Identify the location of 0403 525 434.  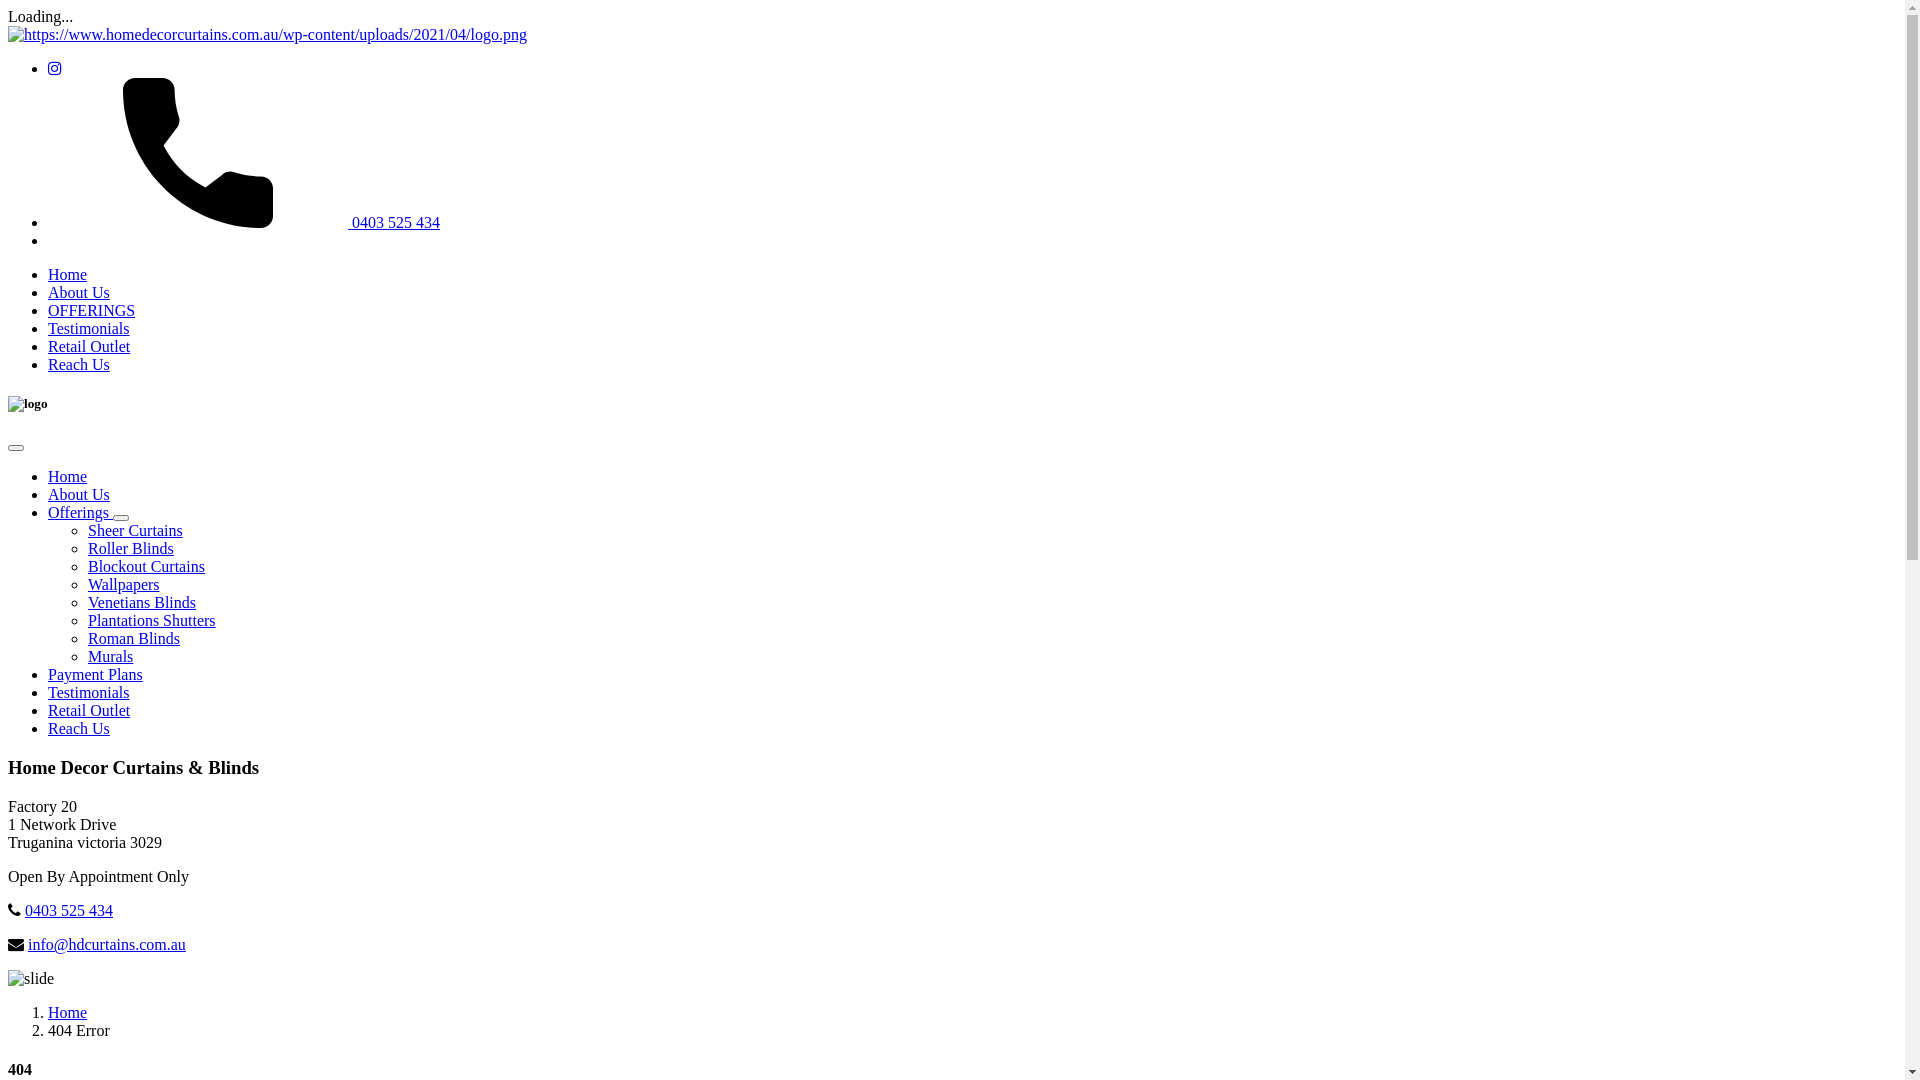
(69, 910).